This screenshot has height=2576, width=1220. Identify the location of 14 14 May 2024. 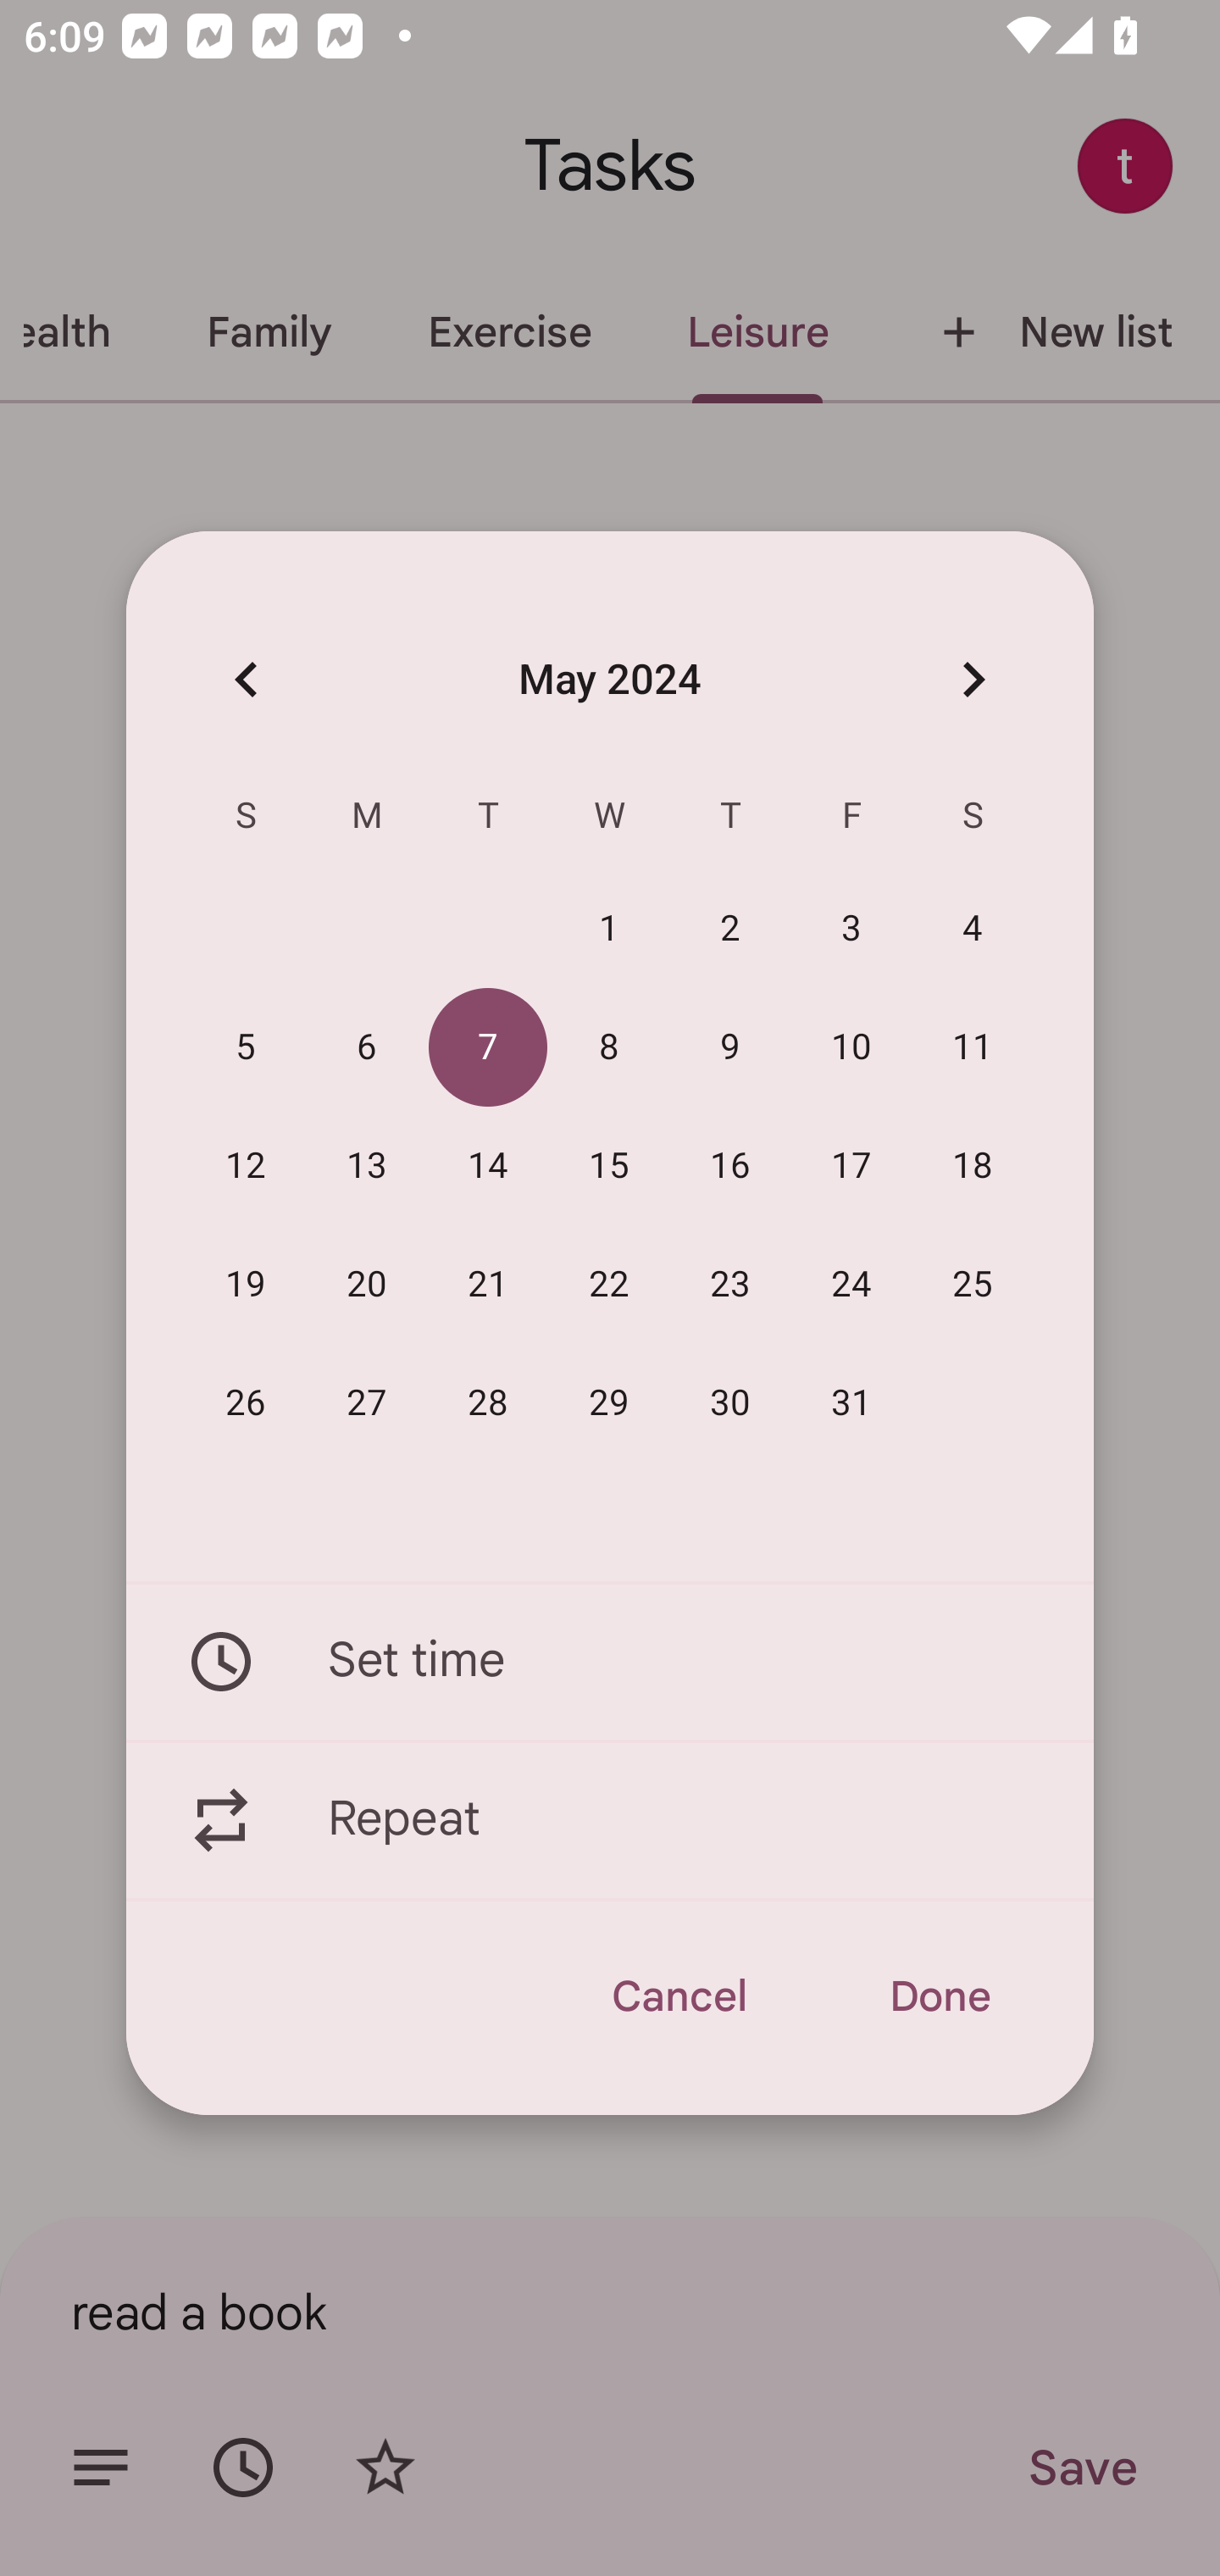
(488, 1167).